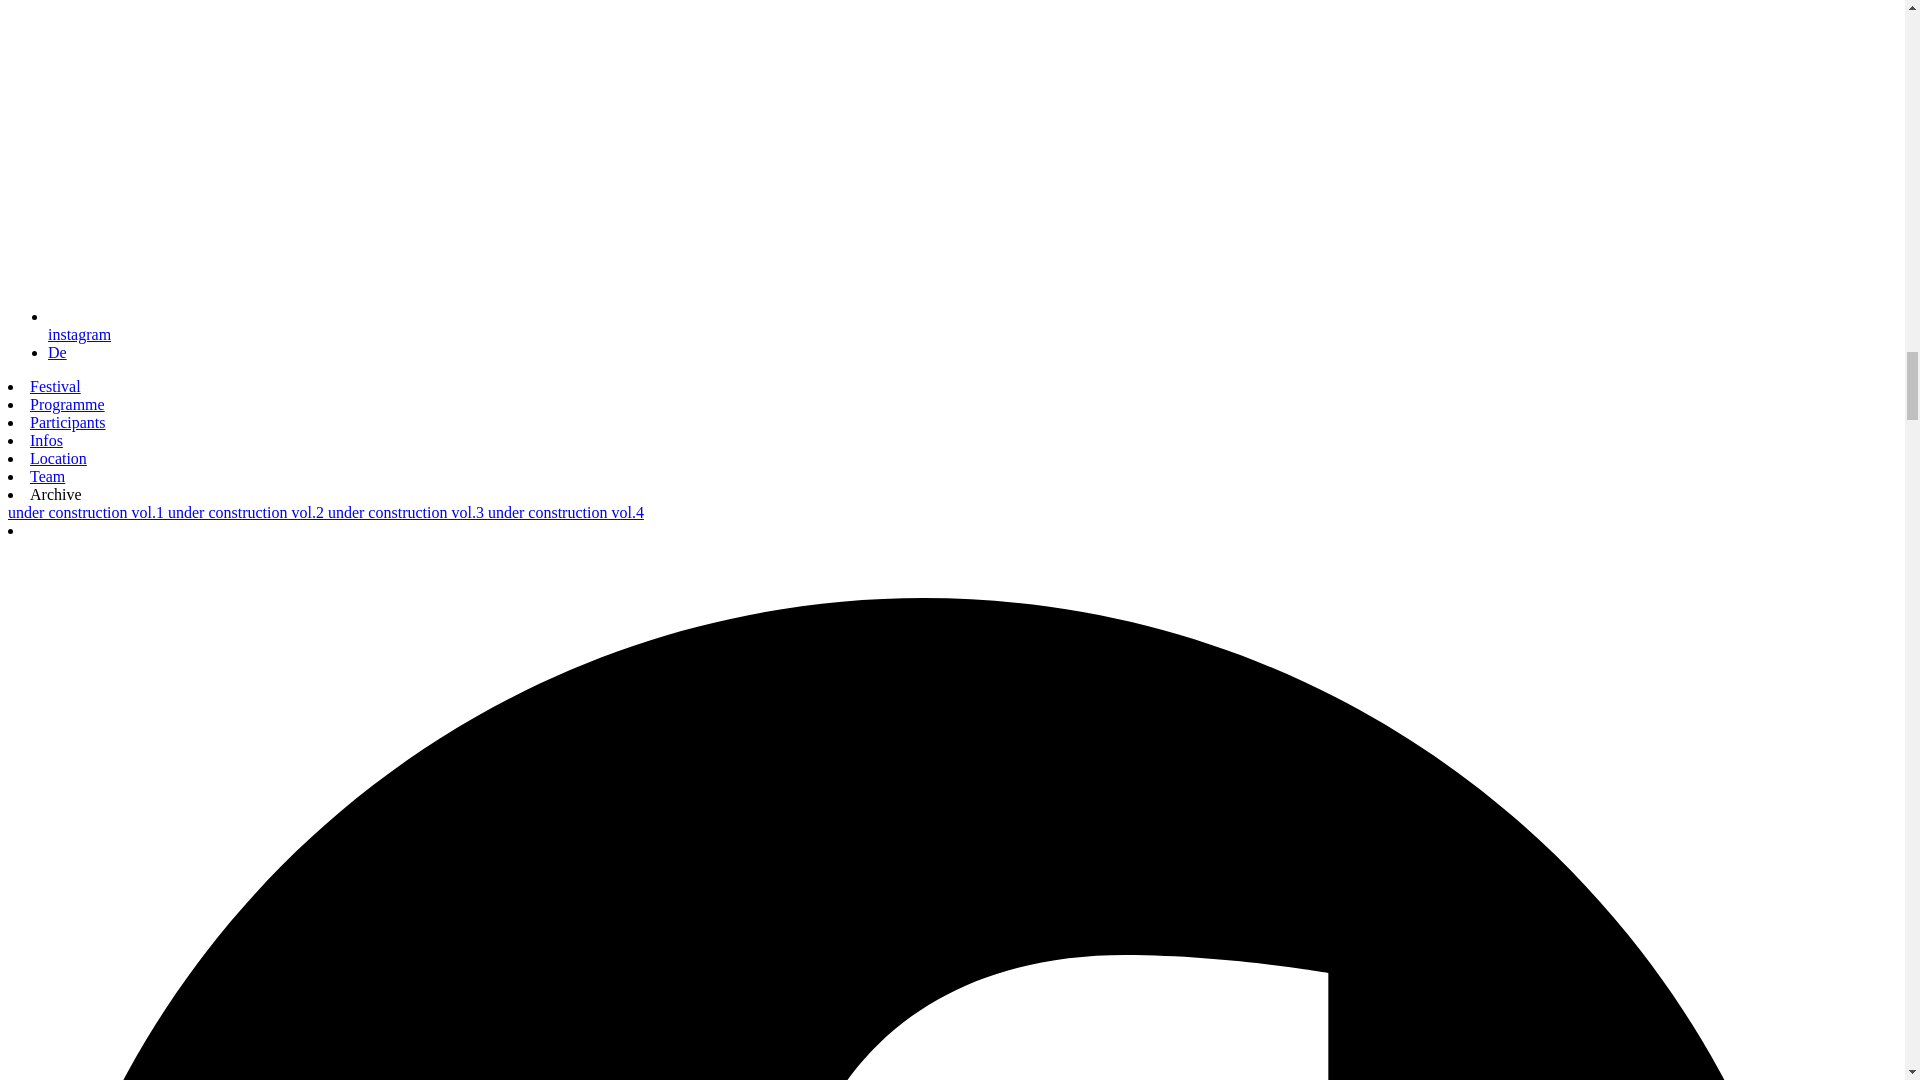  What do you see at coordinates (88, 512) in the screenshot?
I see `under construction vol.1` at bounding box center [88, 512].